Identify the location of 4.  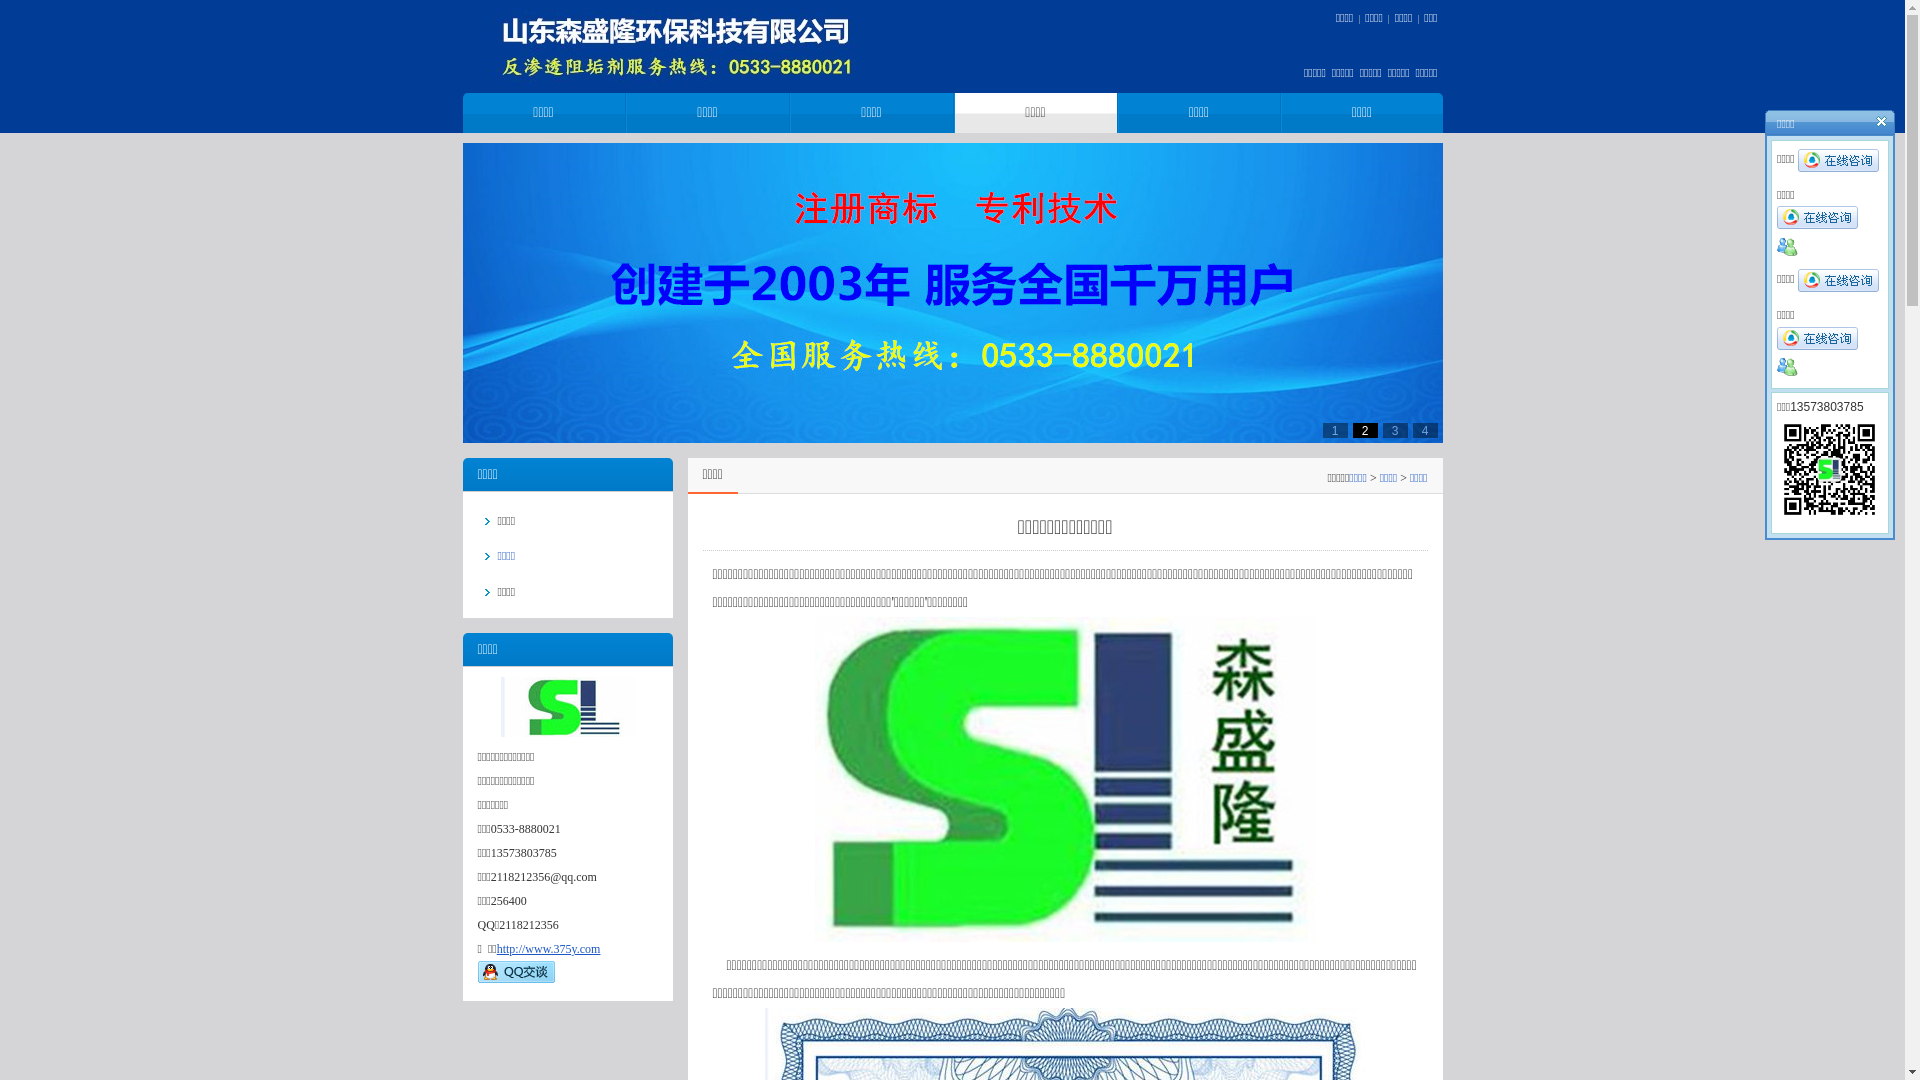
(1424, 431).